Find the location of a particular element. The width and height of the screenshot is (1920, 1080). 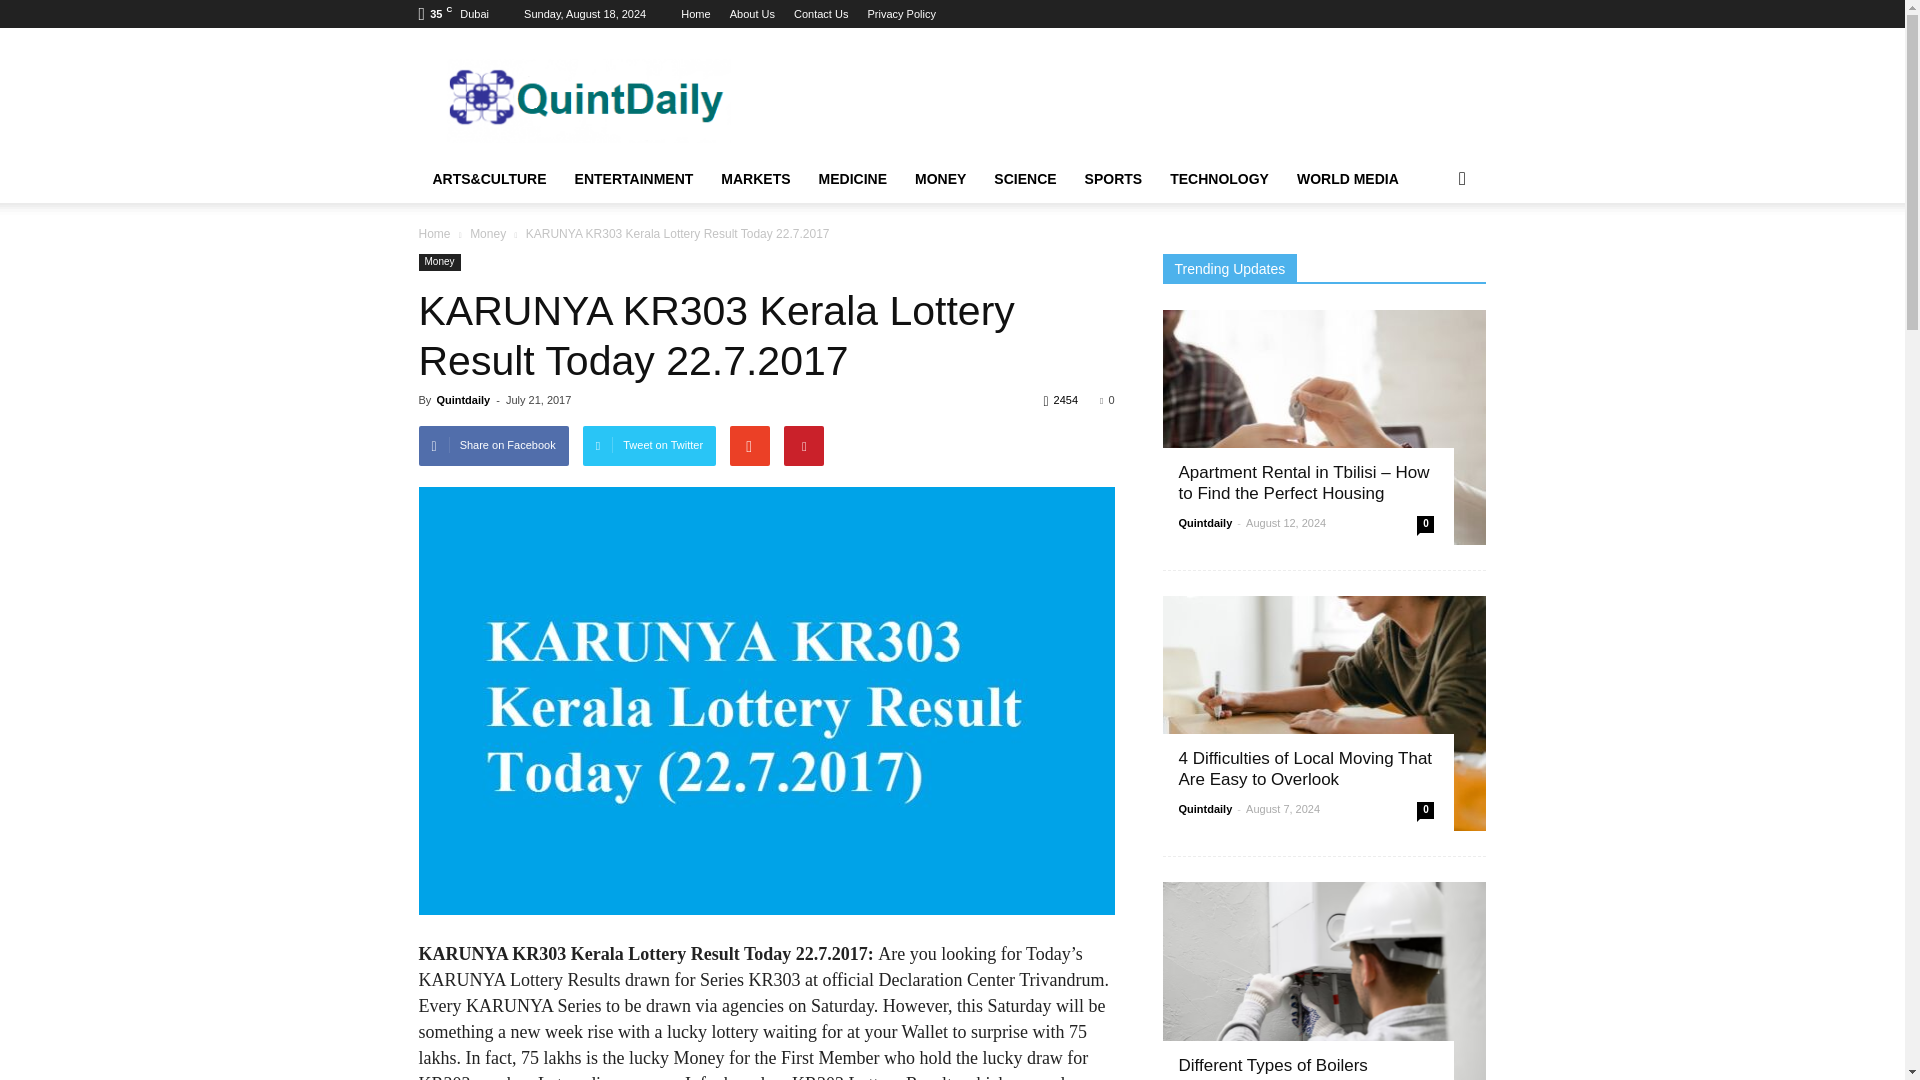

View all posts in Money is located at coordinates (489, 233).